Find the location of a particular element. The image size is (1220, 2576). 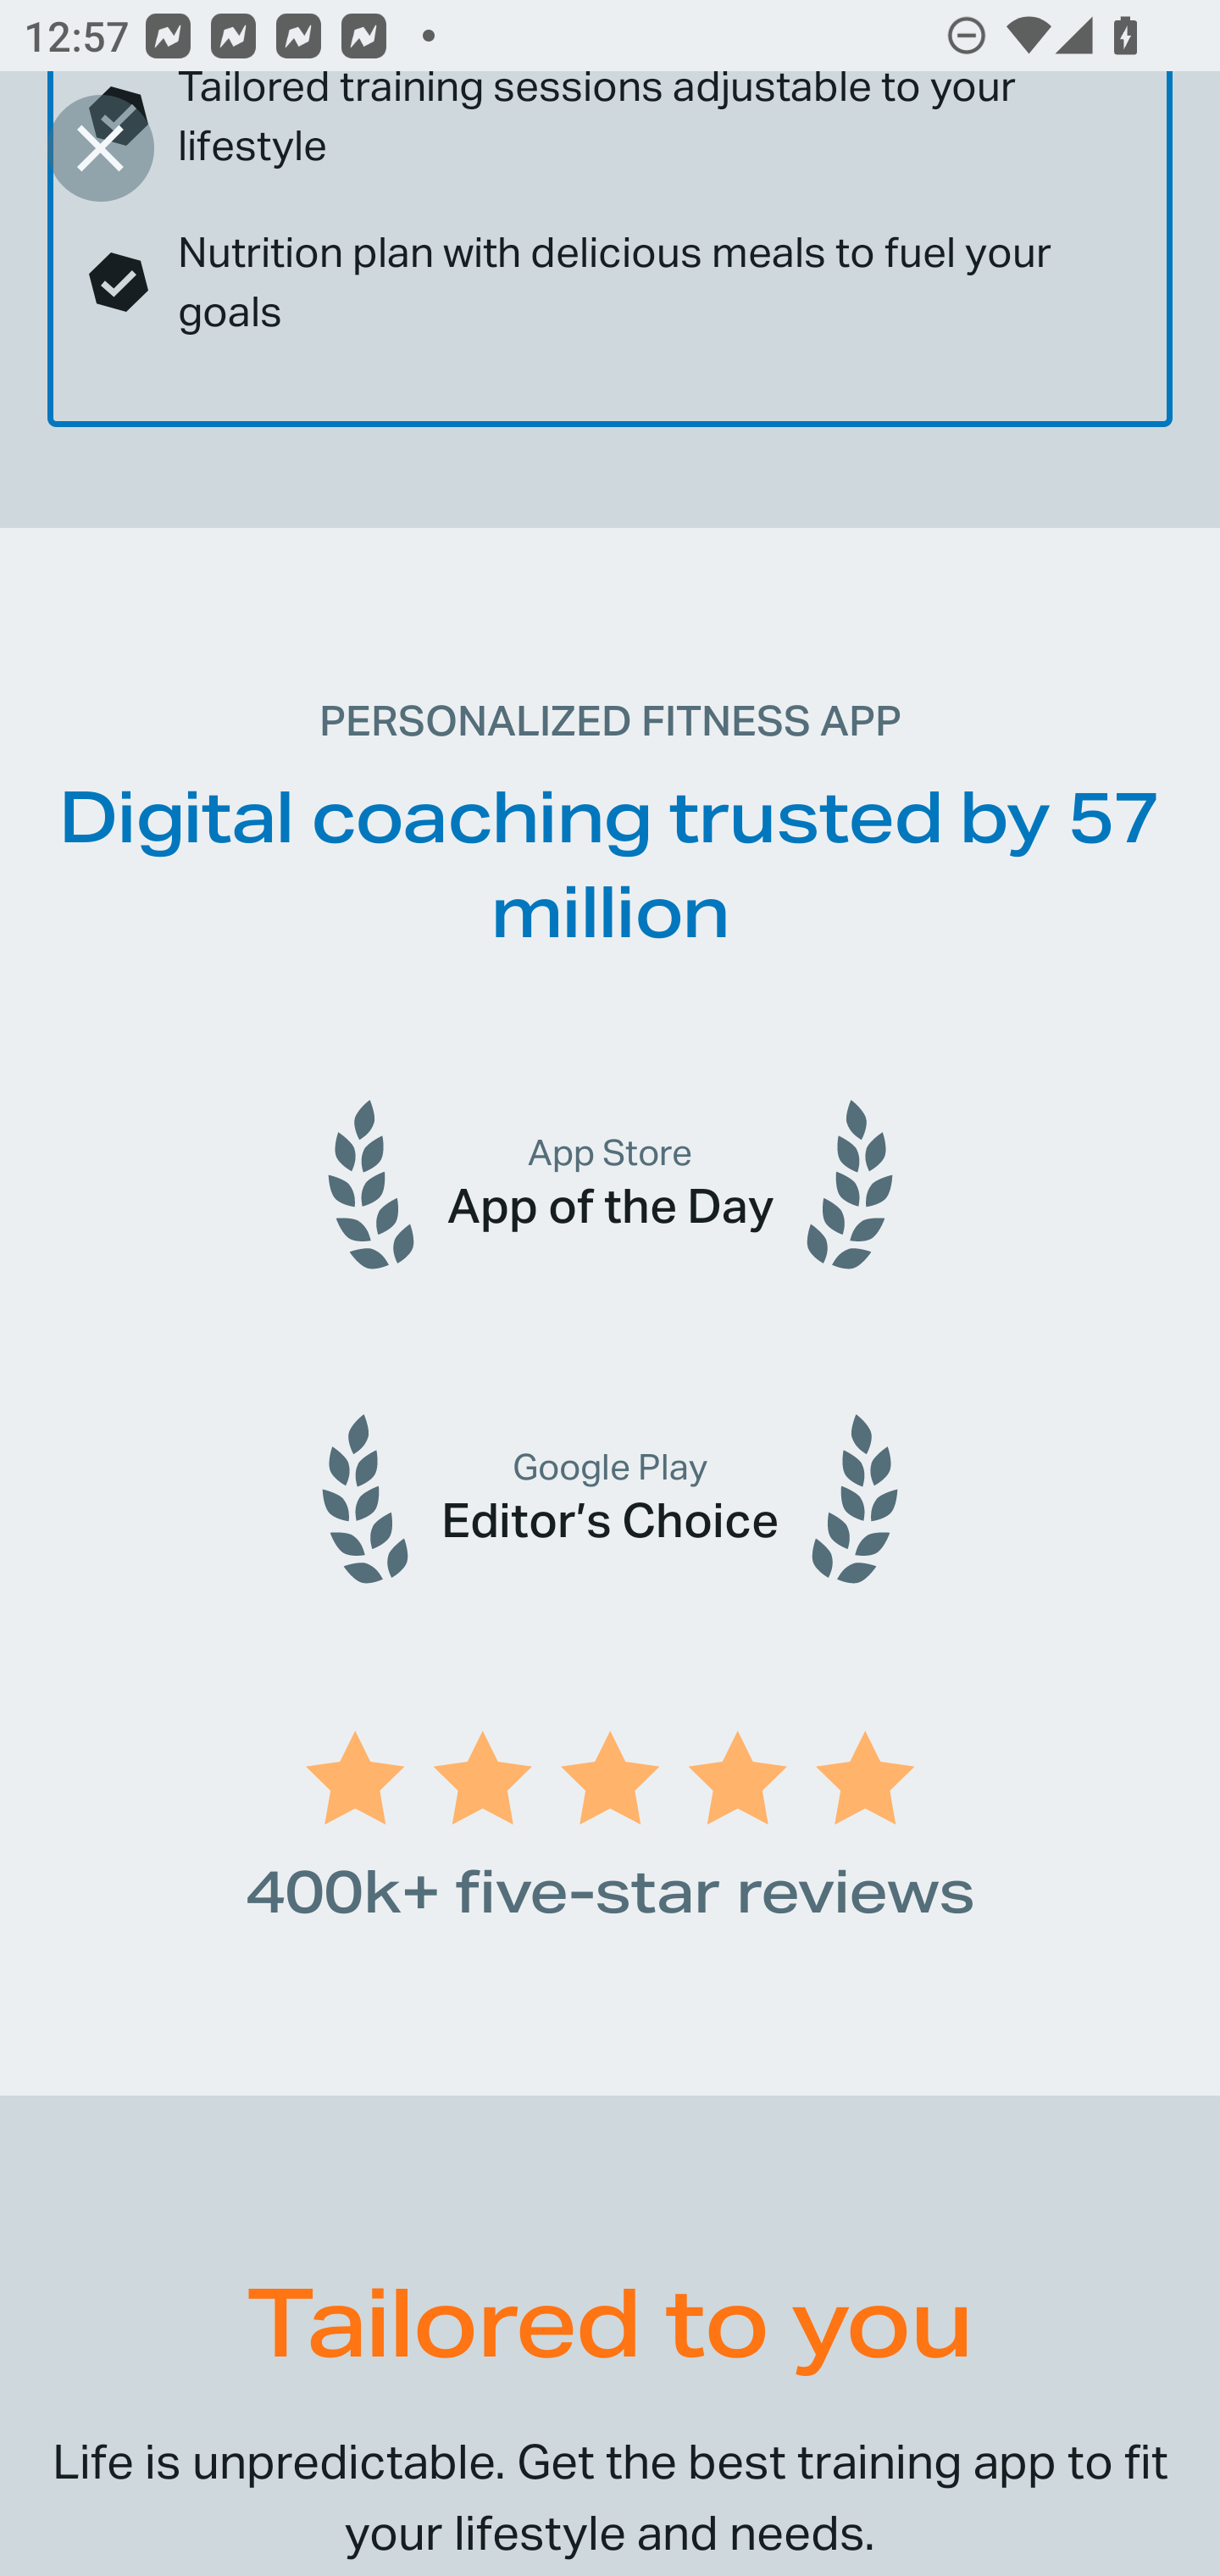

Close is located at coordinates (100, 147).